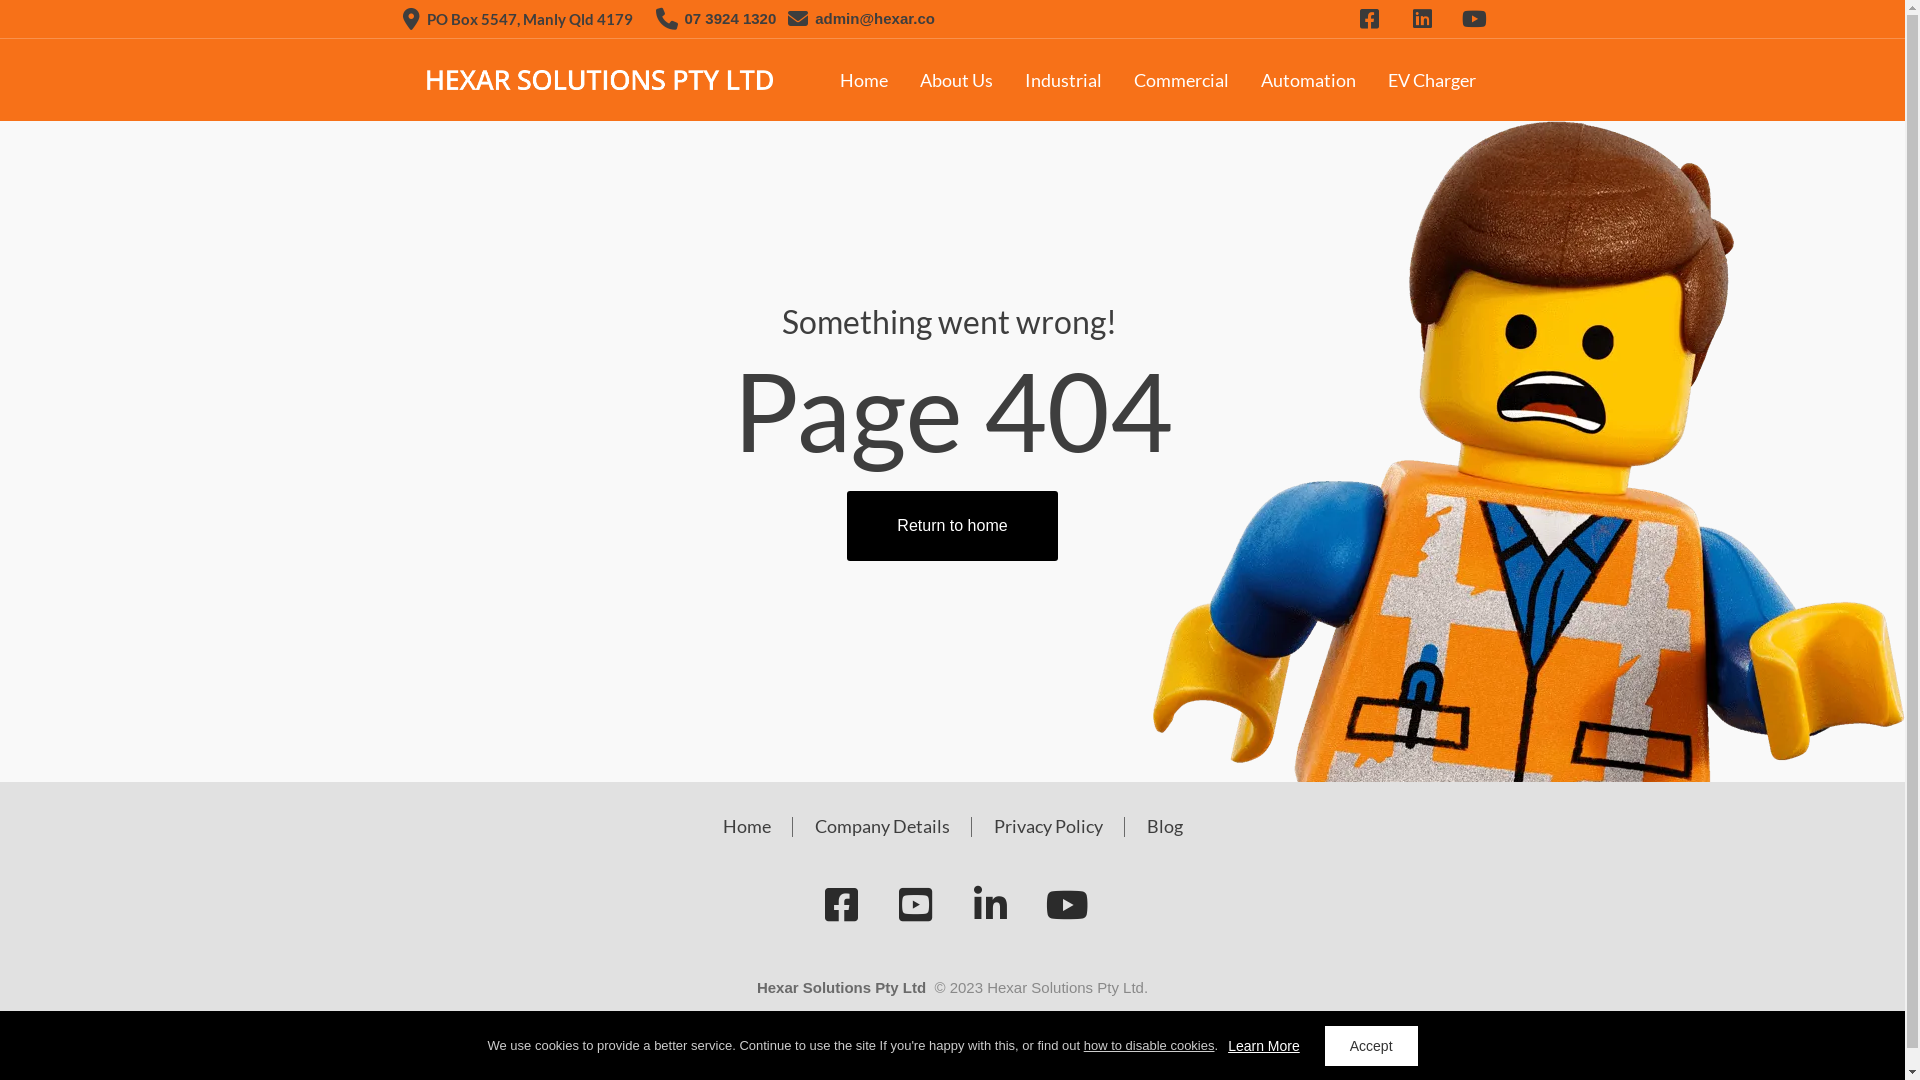  I want to click on Automation, so click(1308, 80).